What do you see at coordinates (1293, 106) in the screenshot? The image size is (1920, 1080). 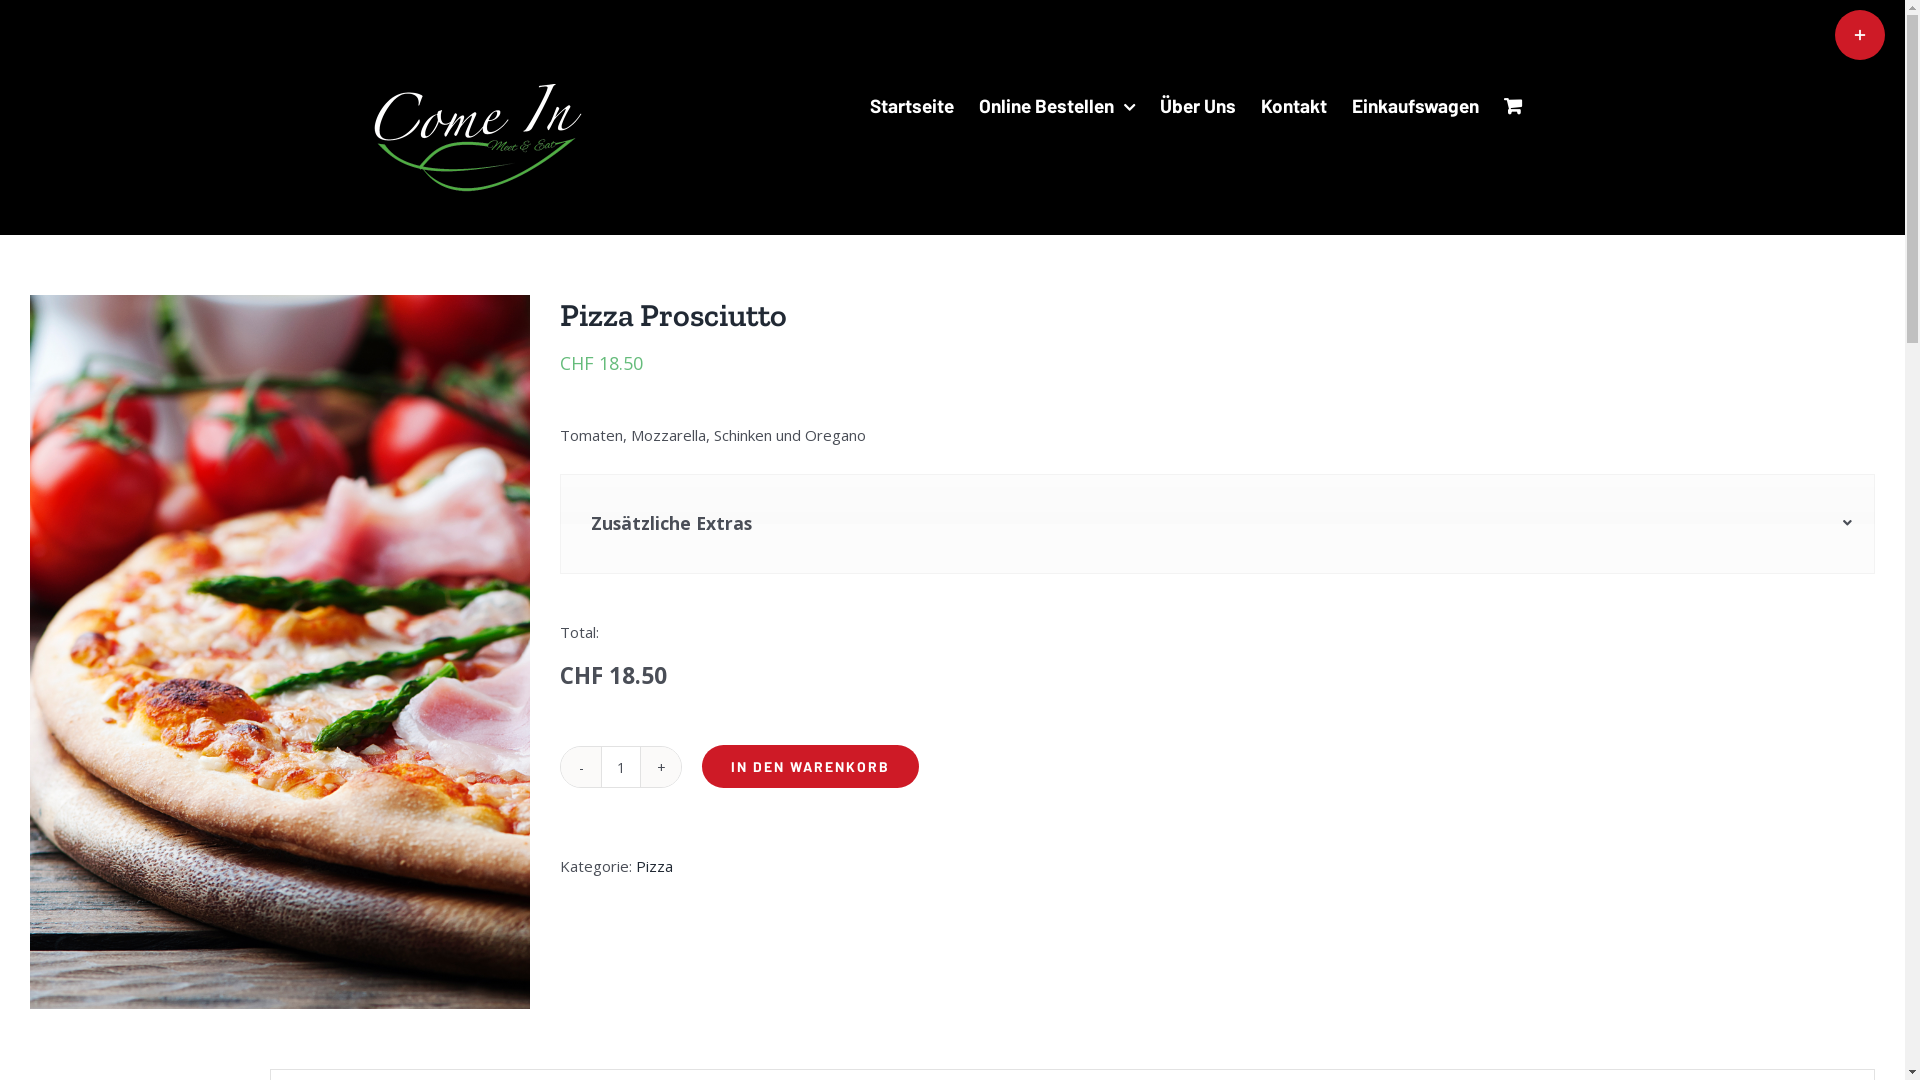 I see `Kontakt` at bounding box center [1293, 106].